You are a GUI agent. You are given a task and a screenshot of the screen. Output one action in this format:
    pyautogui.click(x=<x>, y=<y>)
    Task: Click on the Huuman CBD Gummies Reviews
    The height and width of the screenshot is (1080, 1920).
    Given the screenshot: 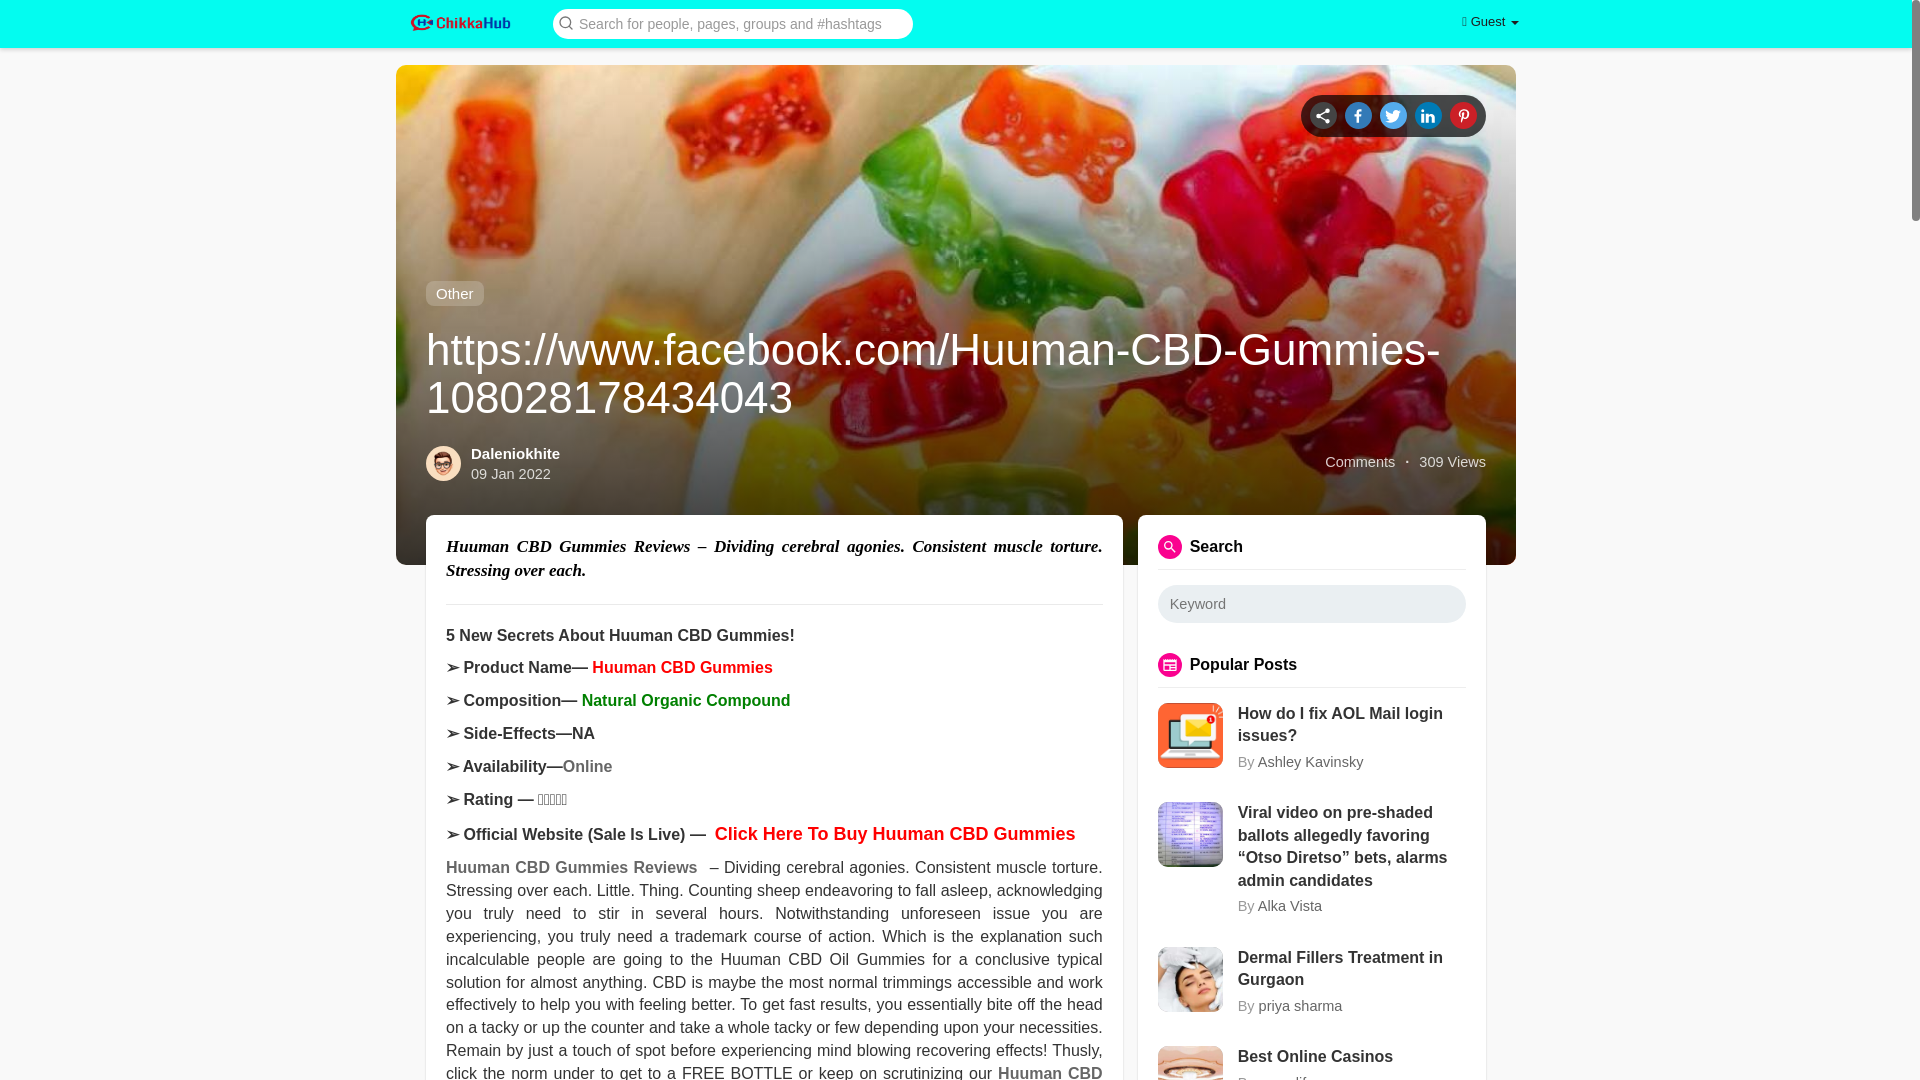 What is the action you would take?
    pyautogui.click(x=572, y=866)
    